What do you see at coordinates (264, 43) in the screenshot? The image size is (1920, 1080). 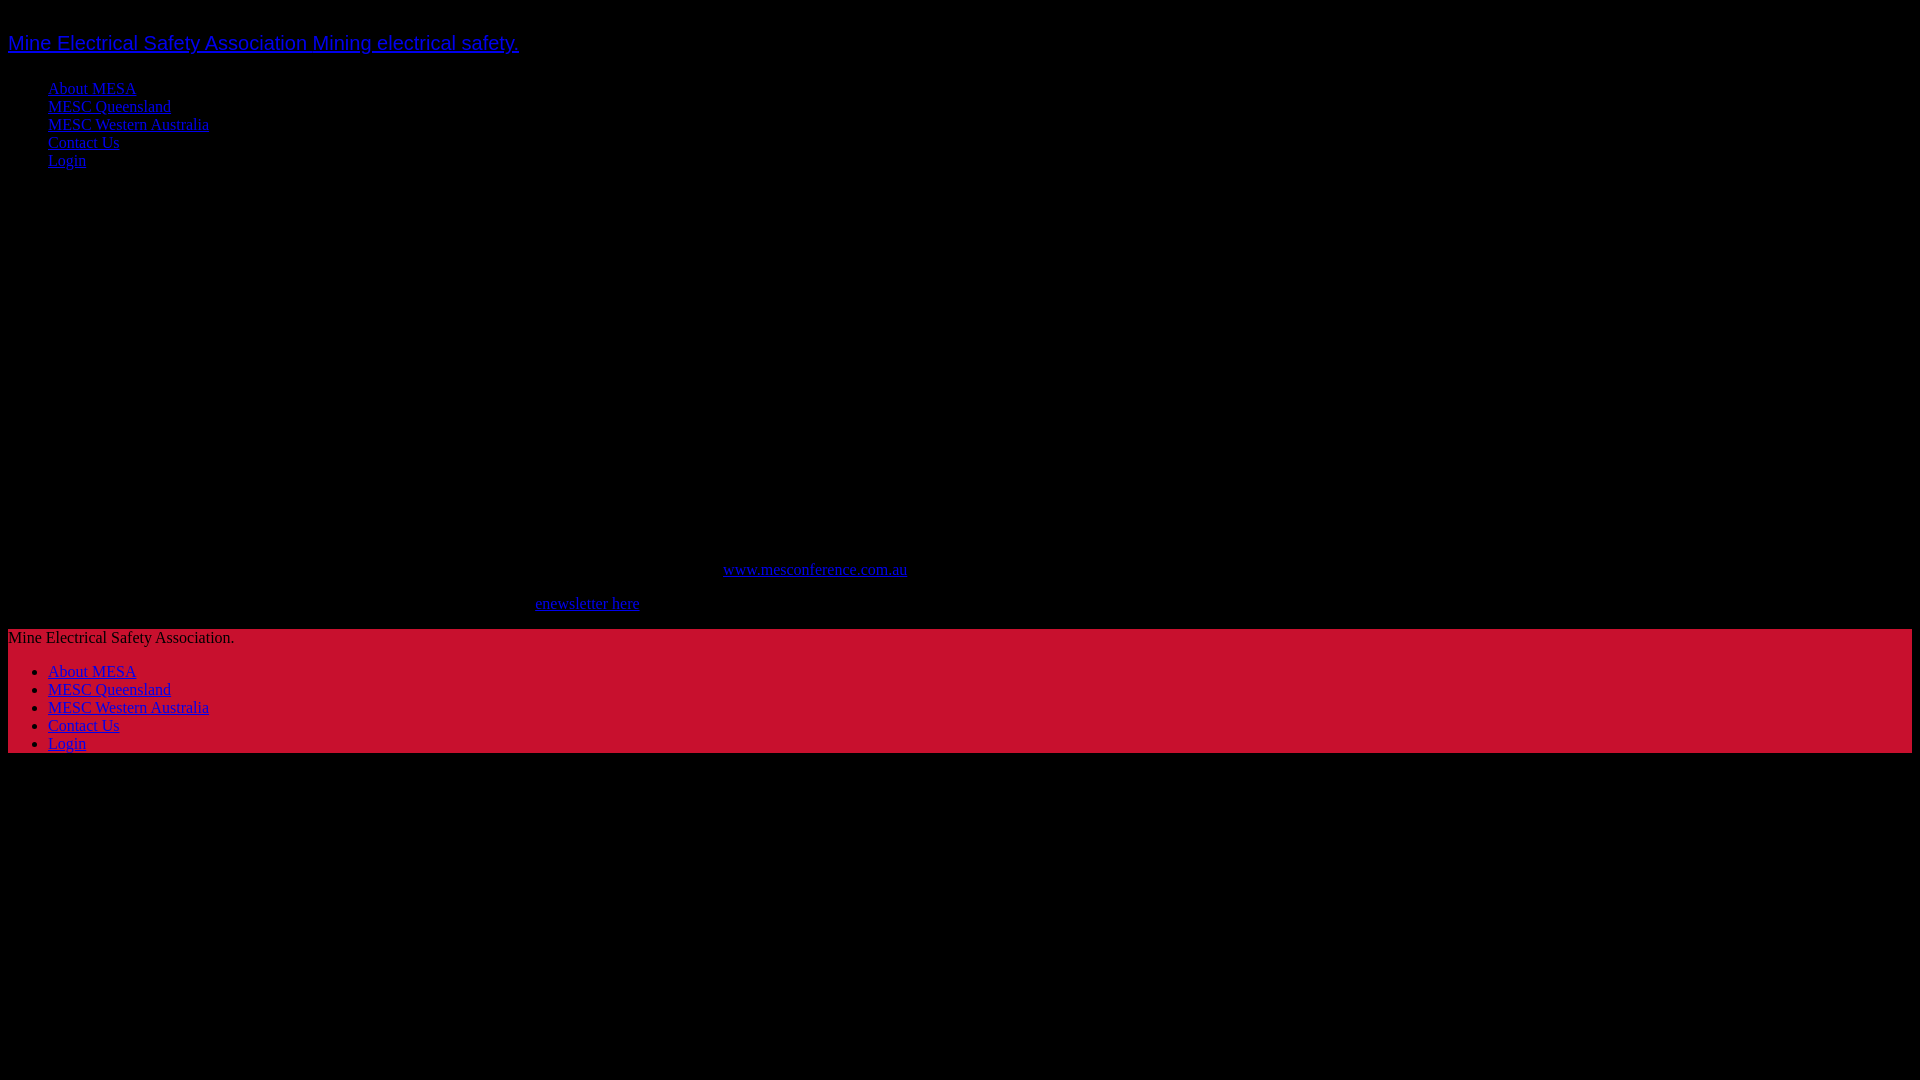 I see `Mine Electrical Safety Association Mining electrical safety.` at bounding box center [264, 43].